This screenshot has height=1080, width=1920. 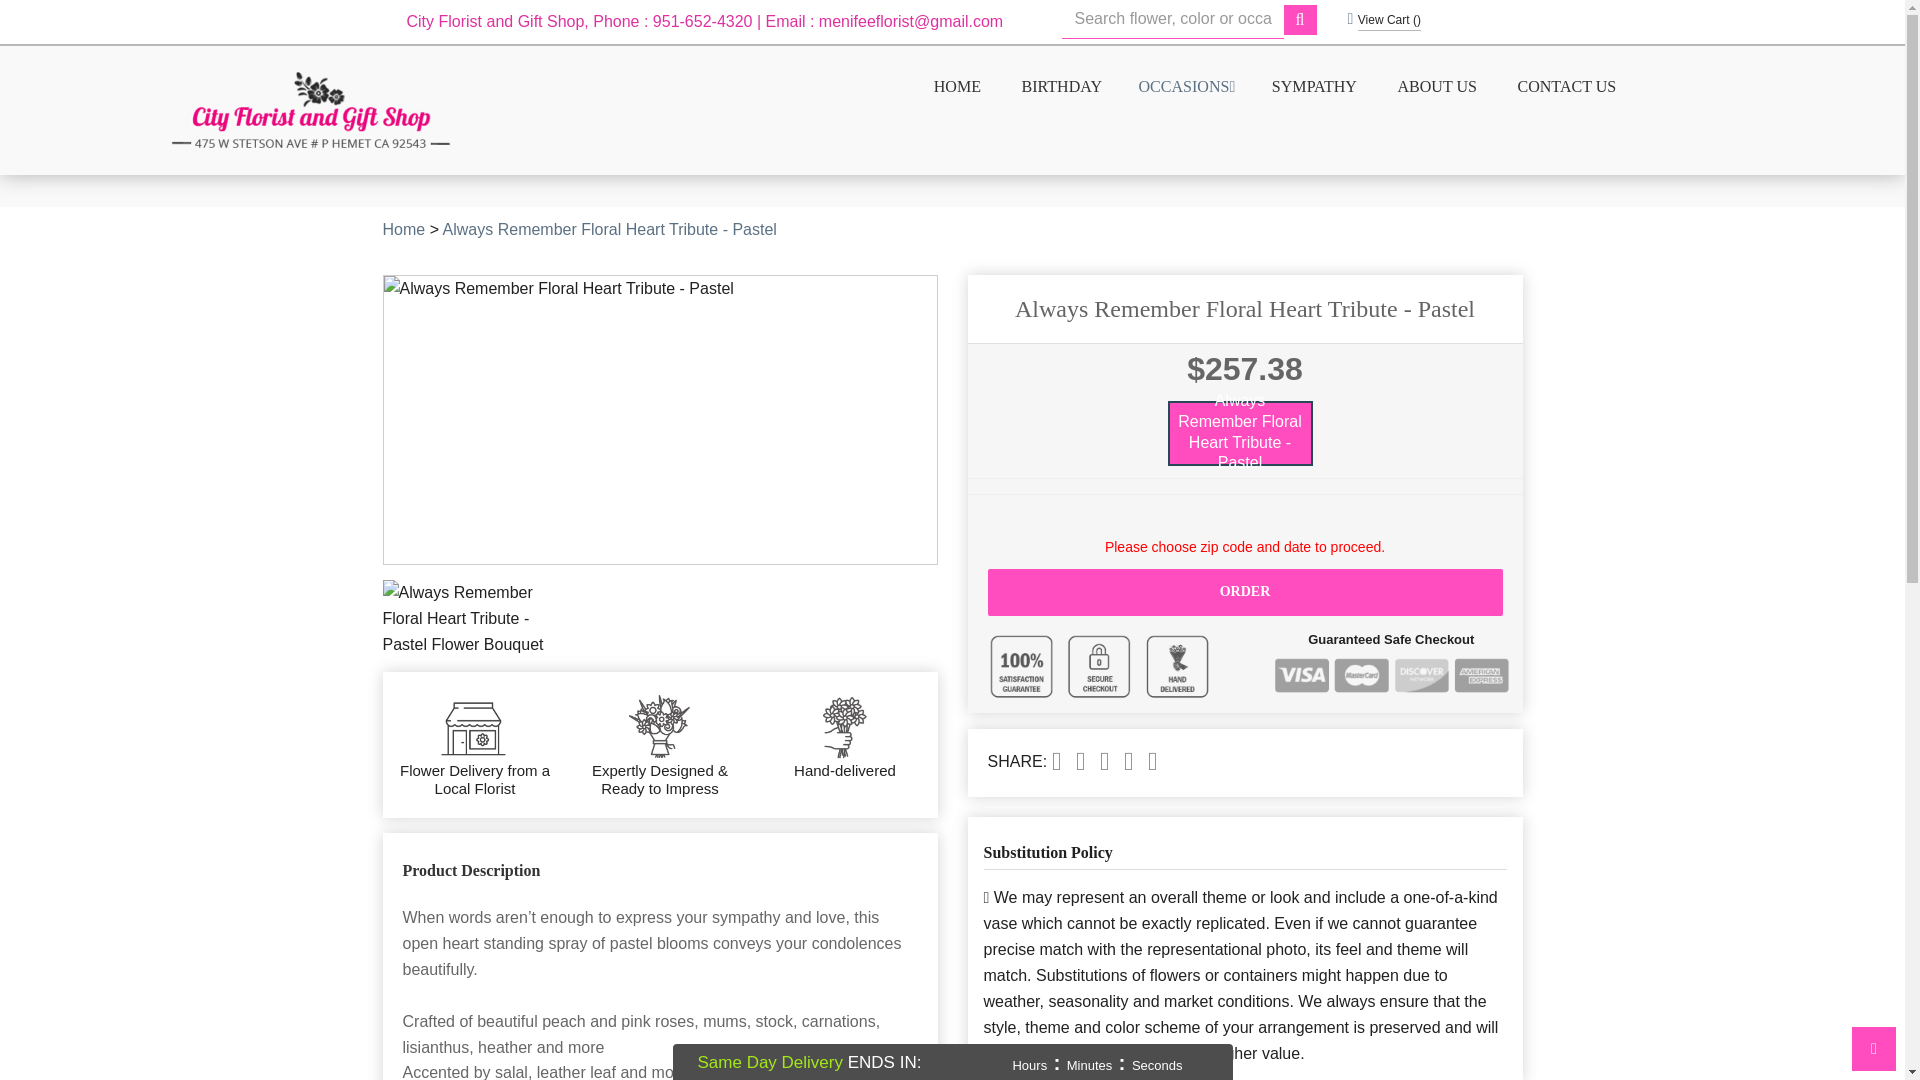 I want to click on Always, so click(x=610, y=229).